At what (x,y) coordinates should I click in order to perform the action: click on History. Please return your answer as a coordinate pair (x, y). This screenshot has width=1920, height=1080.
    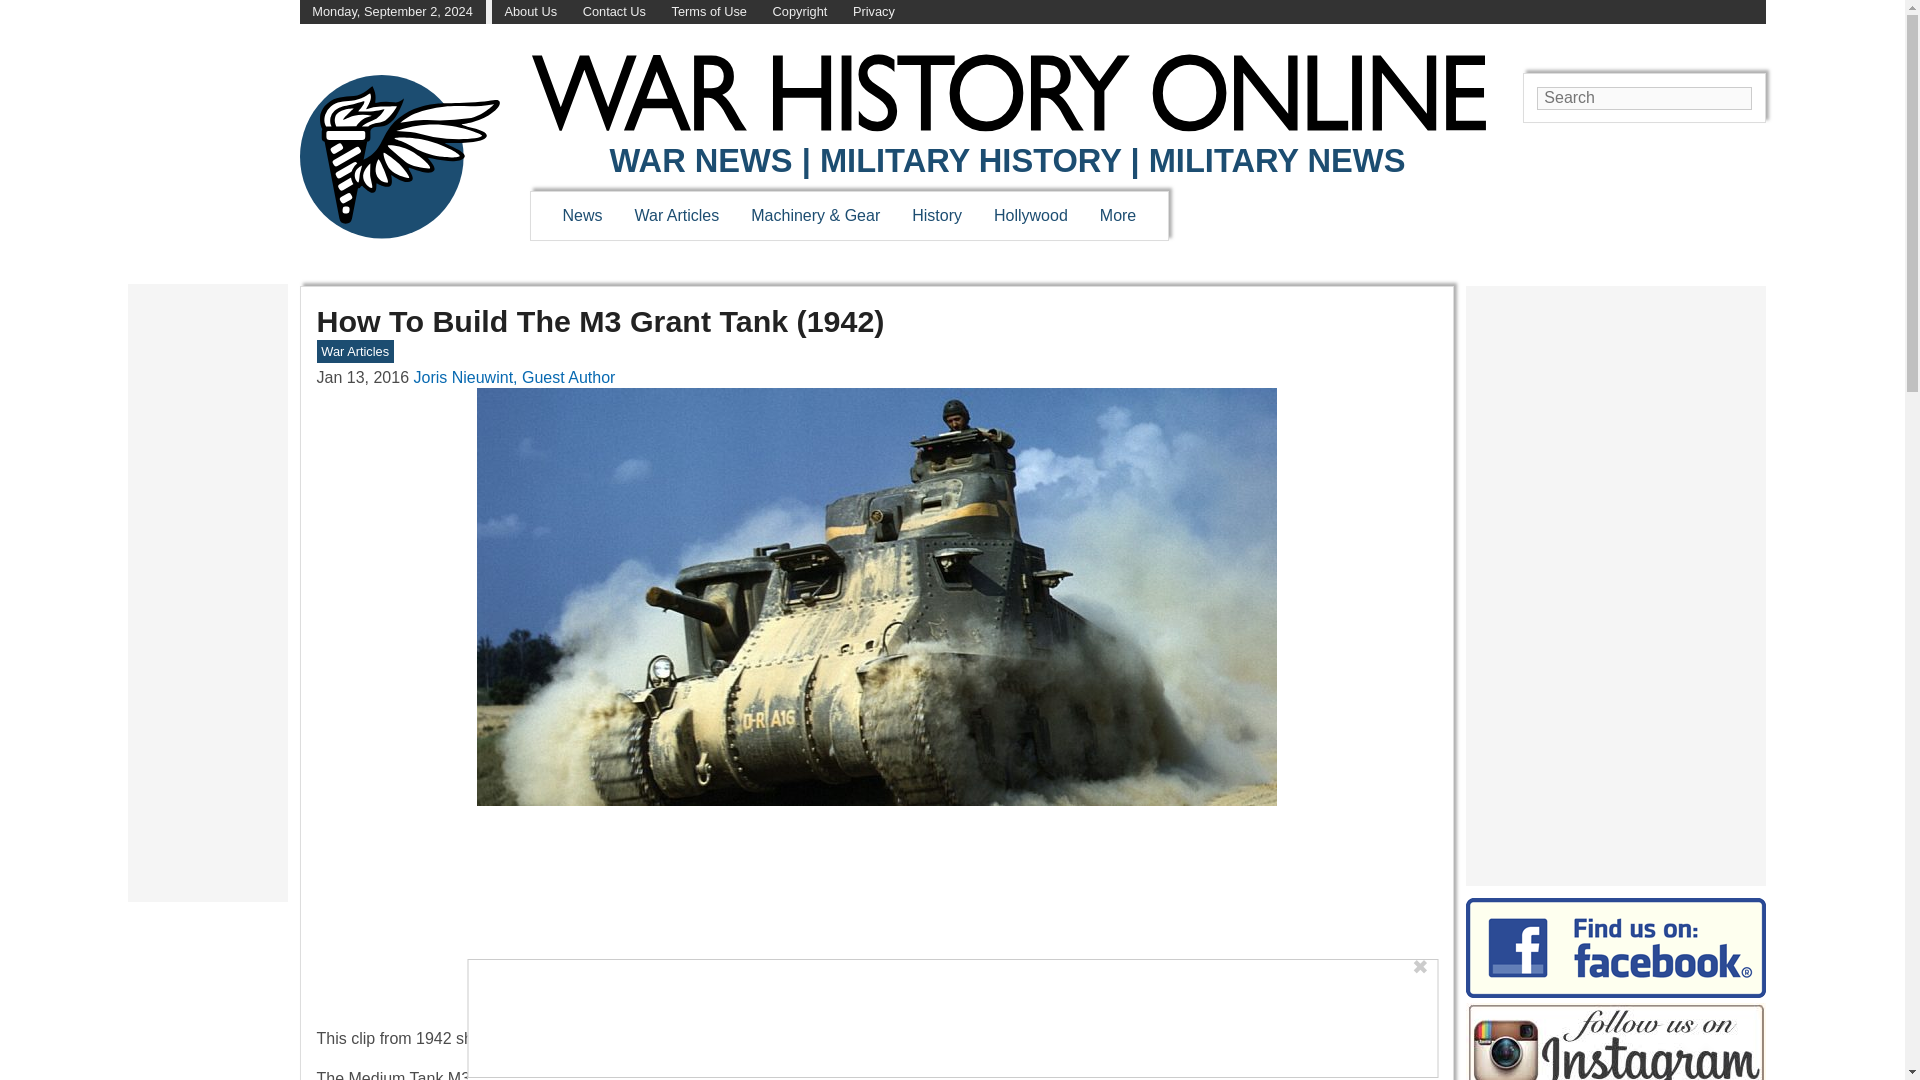
    Looking at the image, I should click on (936, 215).